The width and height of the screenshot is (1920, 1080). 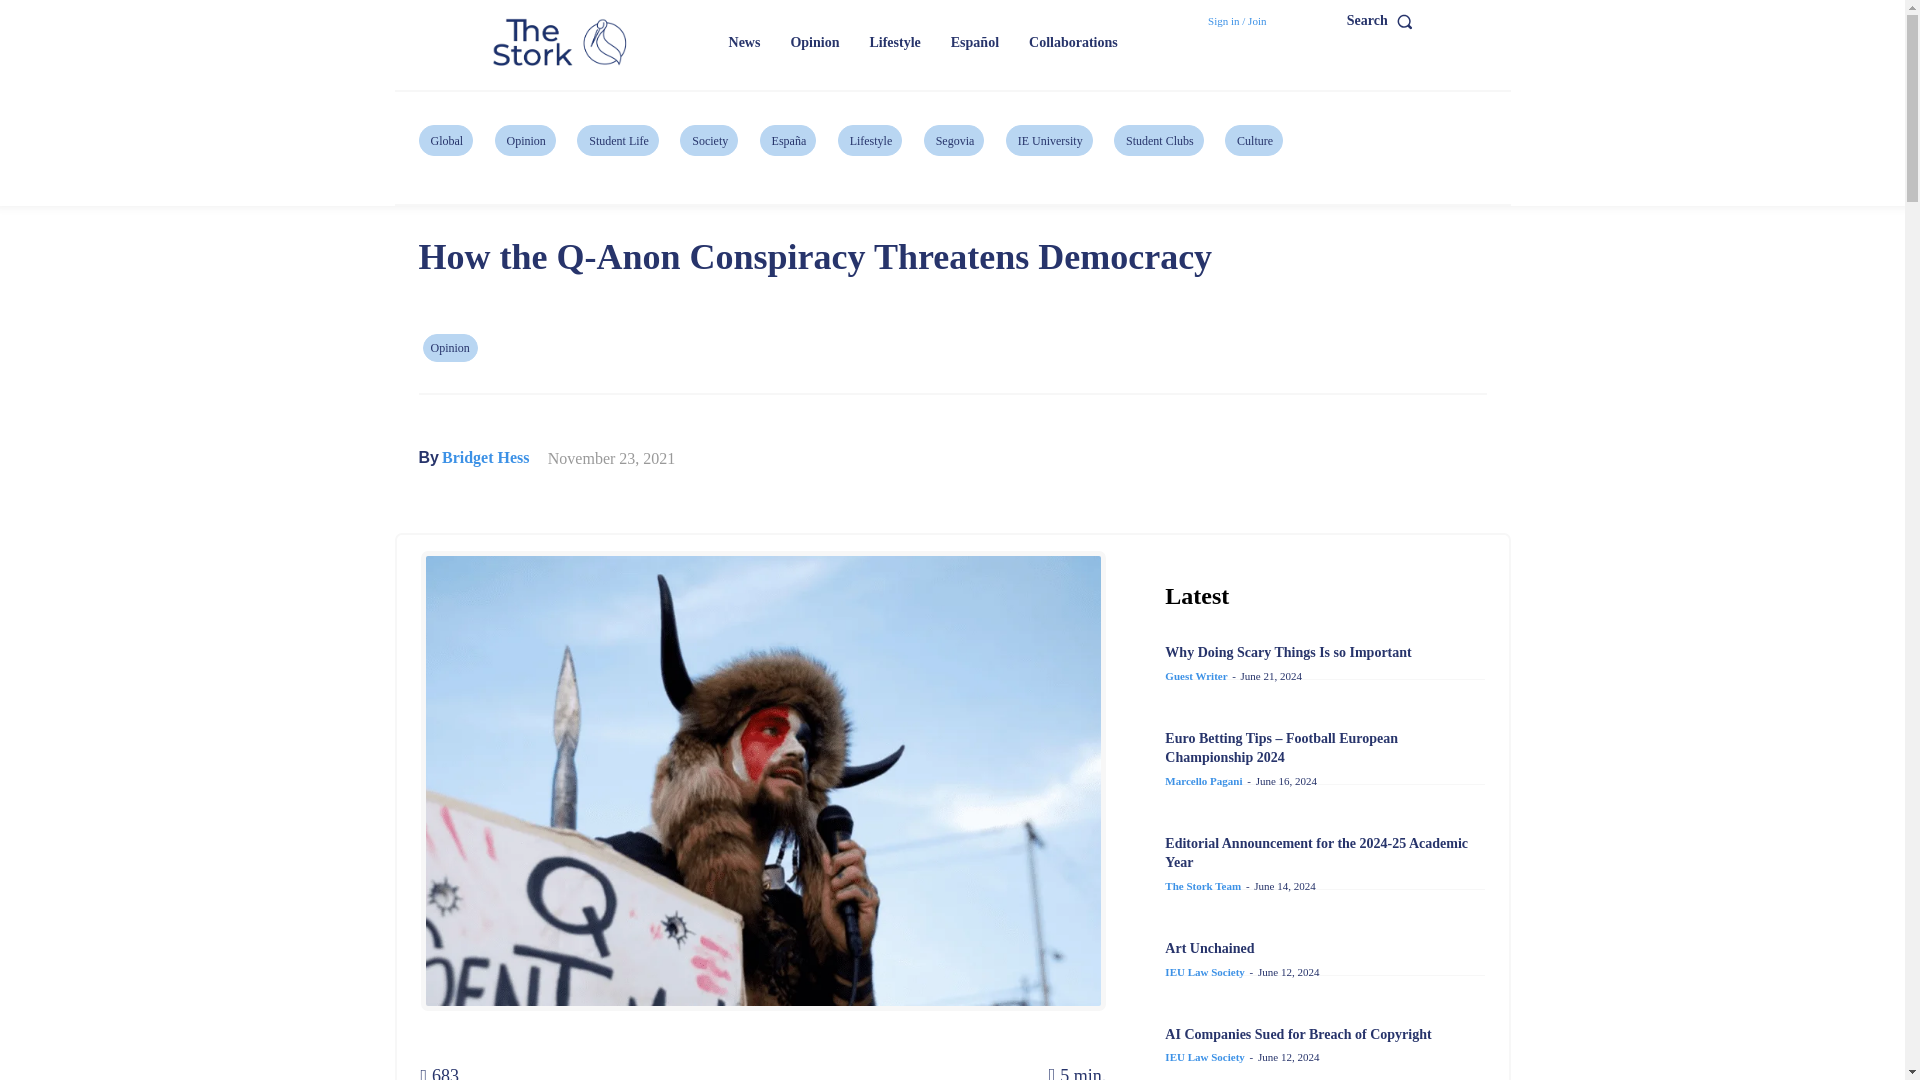 I want to click on Lifestyle, so click(x=894, y=42).